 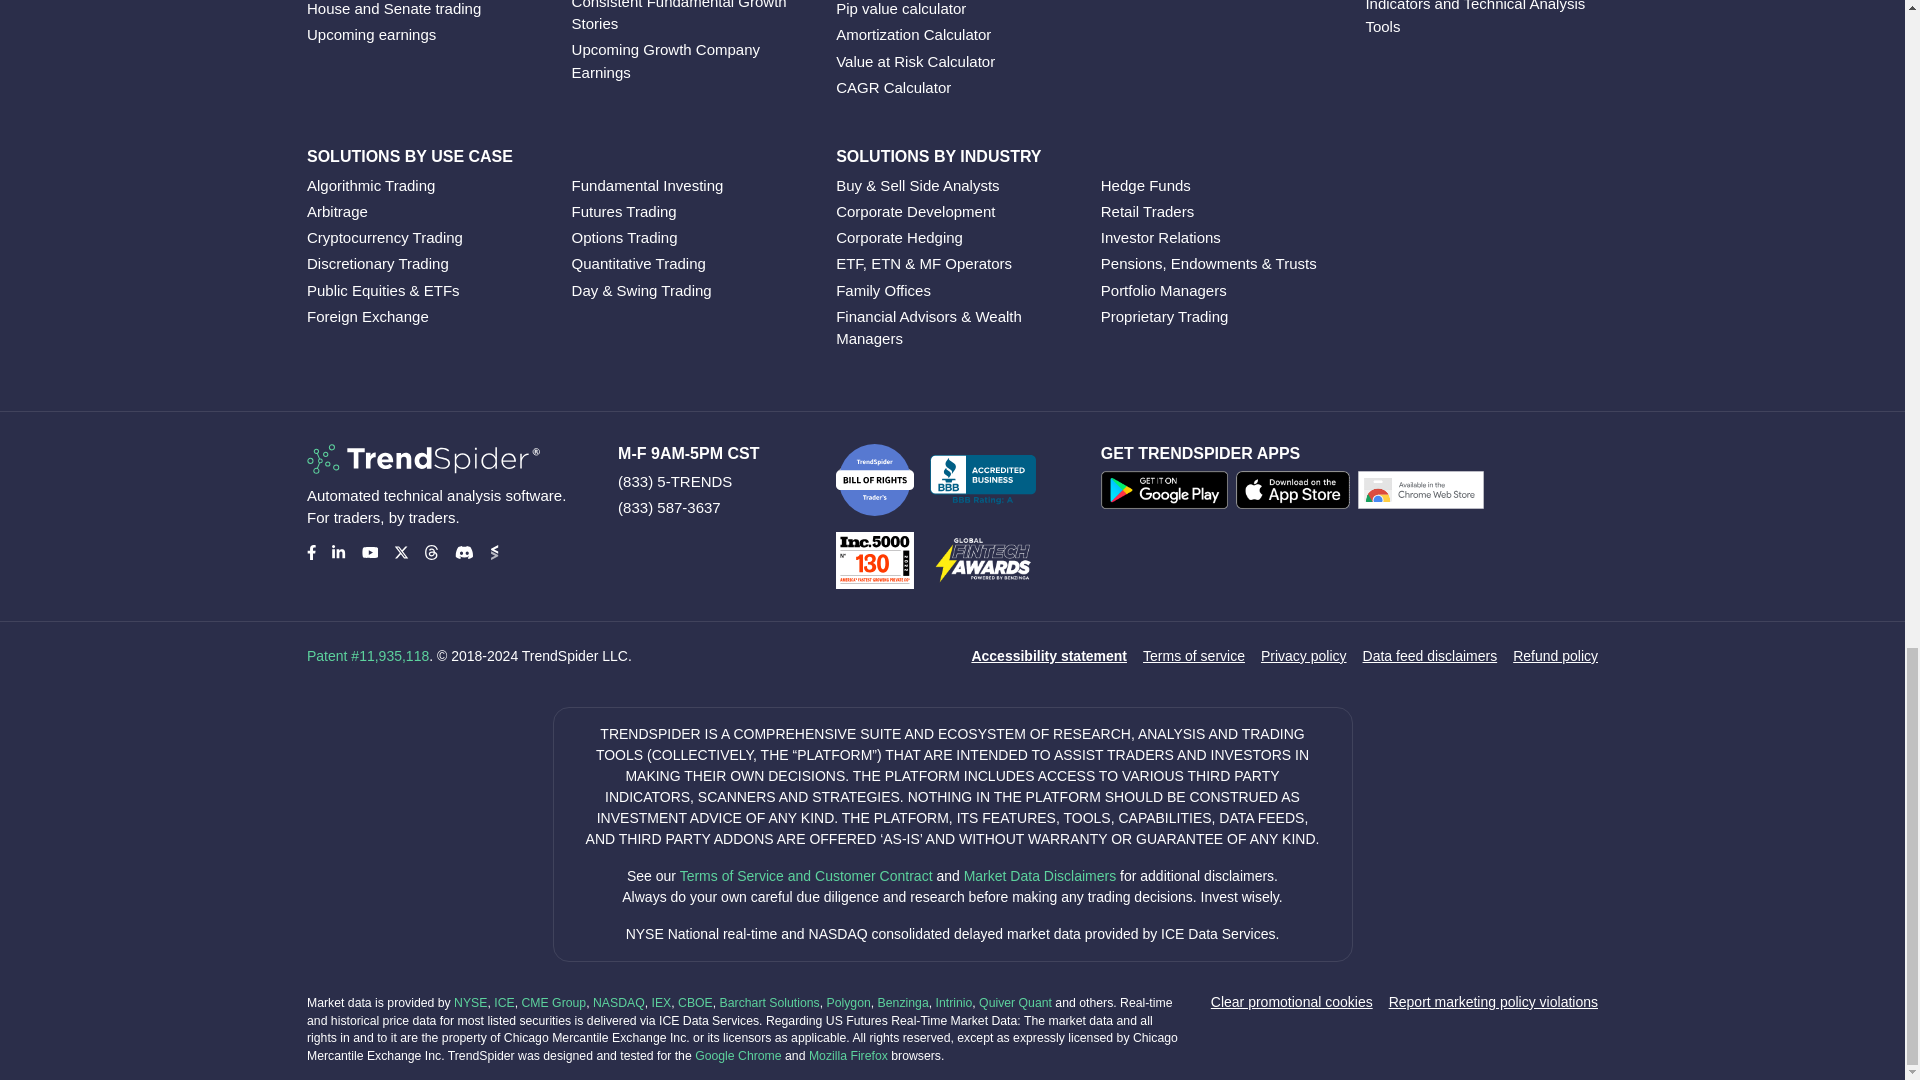 What do you see at coordinates (370, 552) in the screenshot?
I see `YouTube` at bounding box center [370, 552].